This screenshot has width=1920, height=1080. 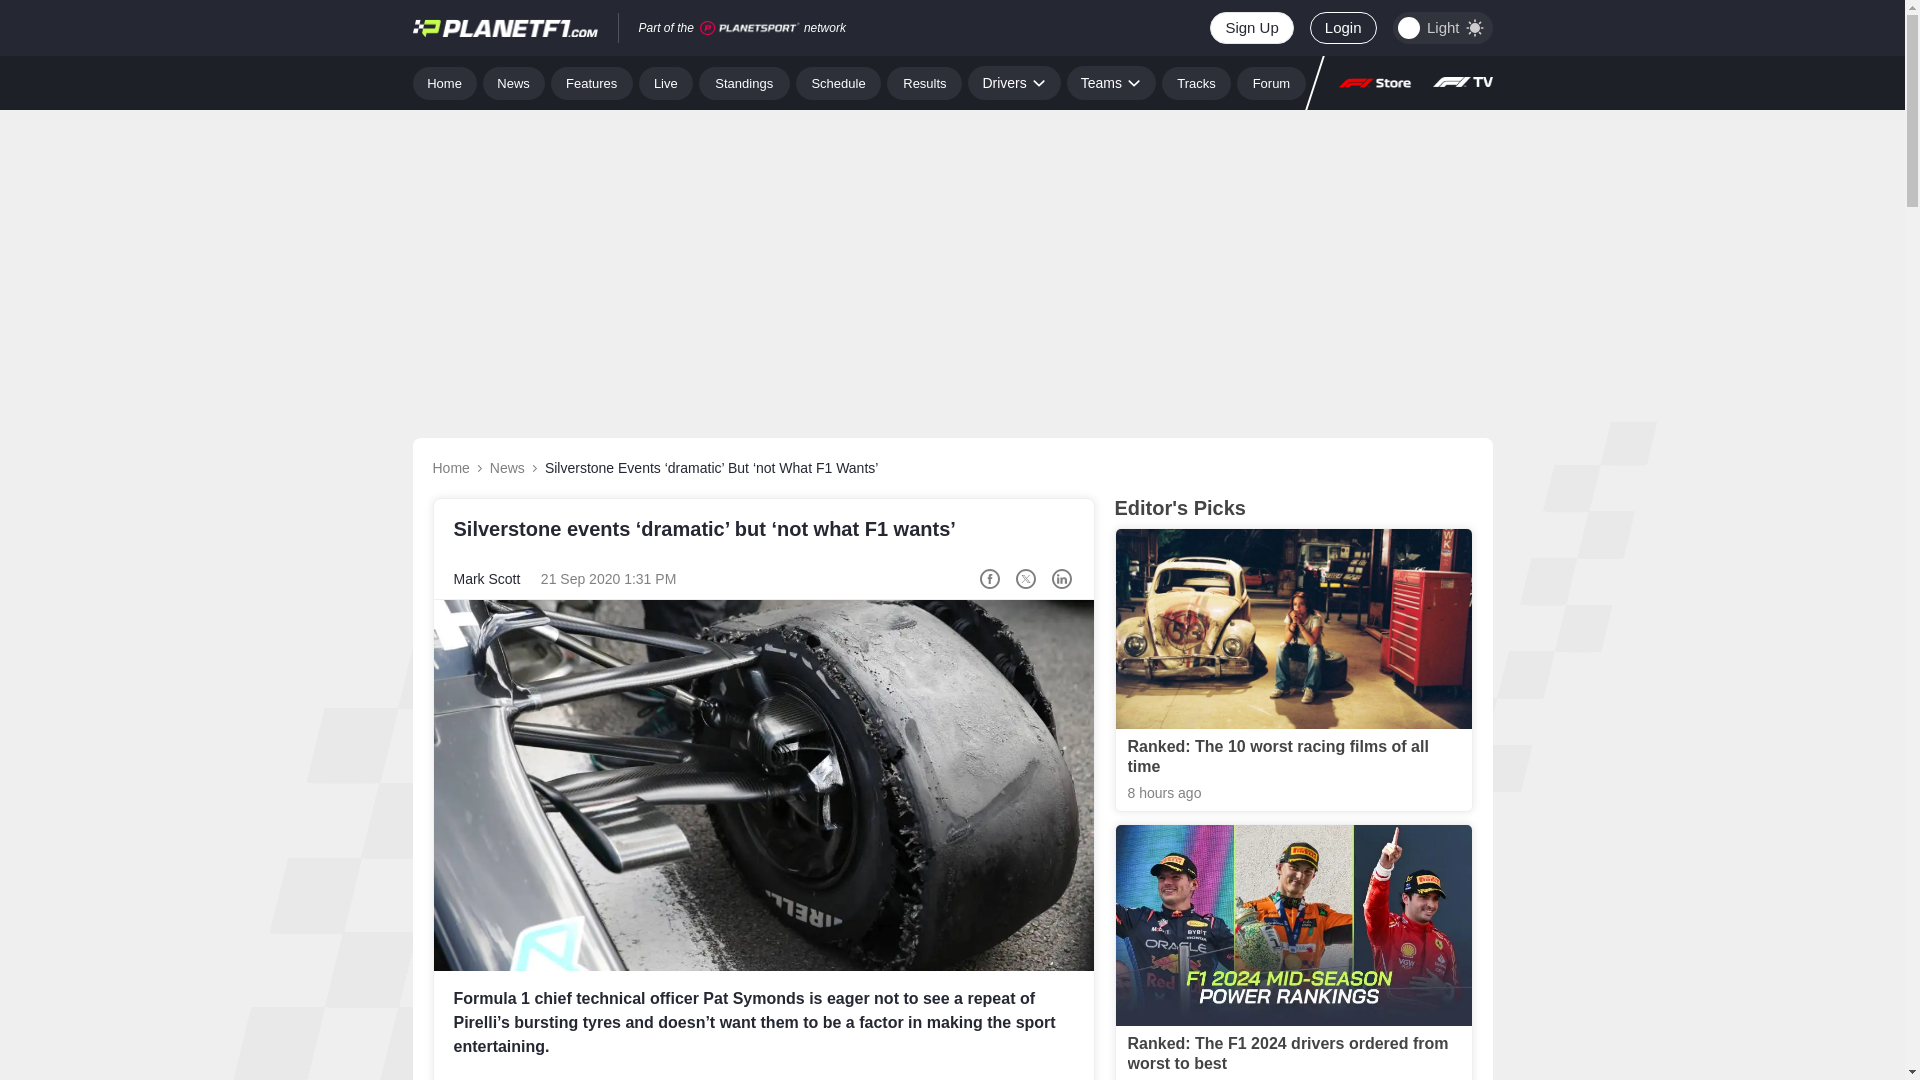 What do you see at coordinates (1111, 82) in the screenshot?
I see `Teams` at bounding box center [1111, 82].